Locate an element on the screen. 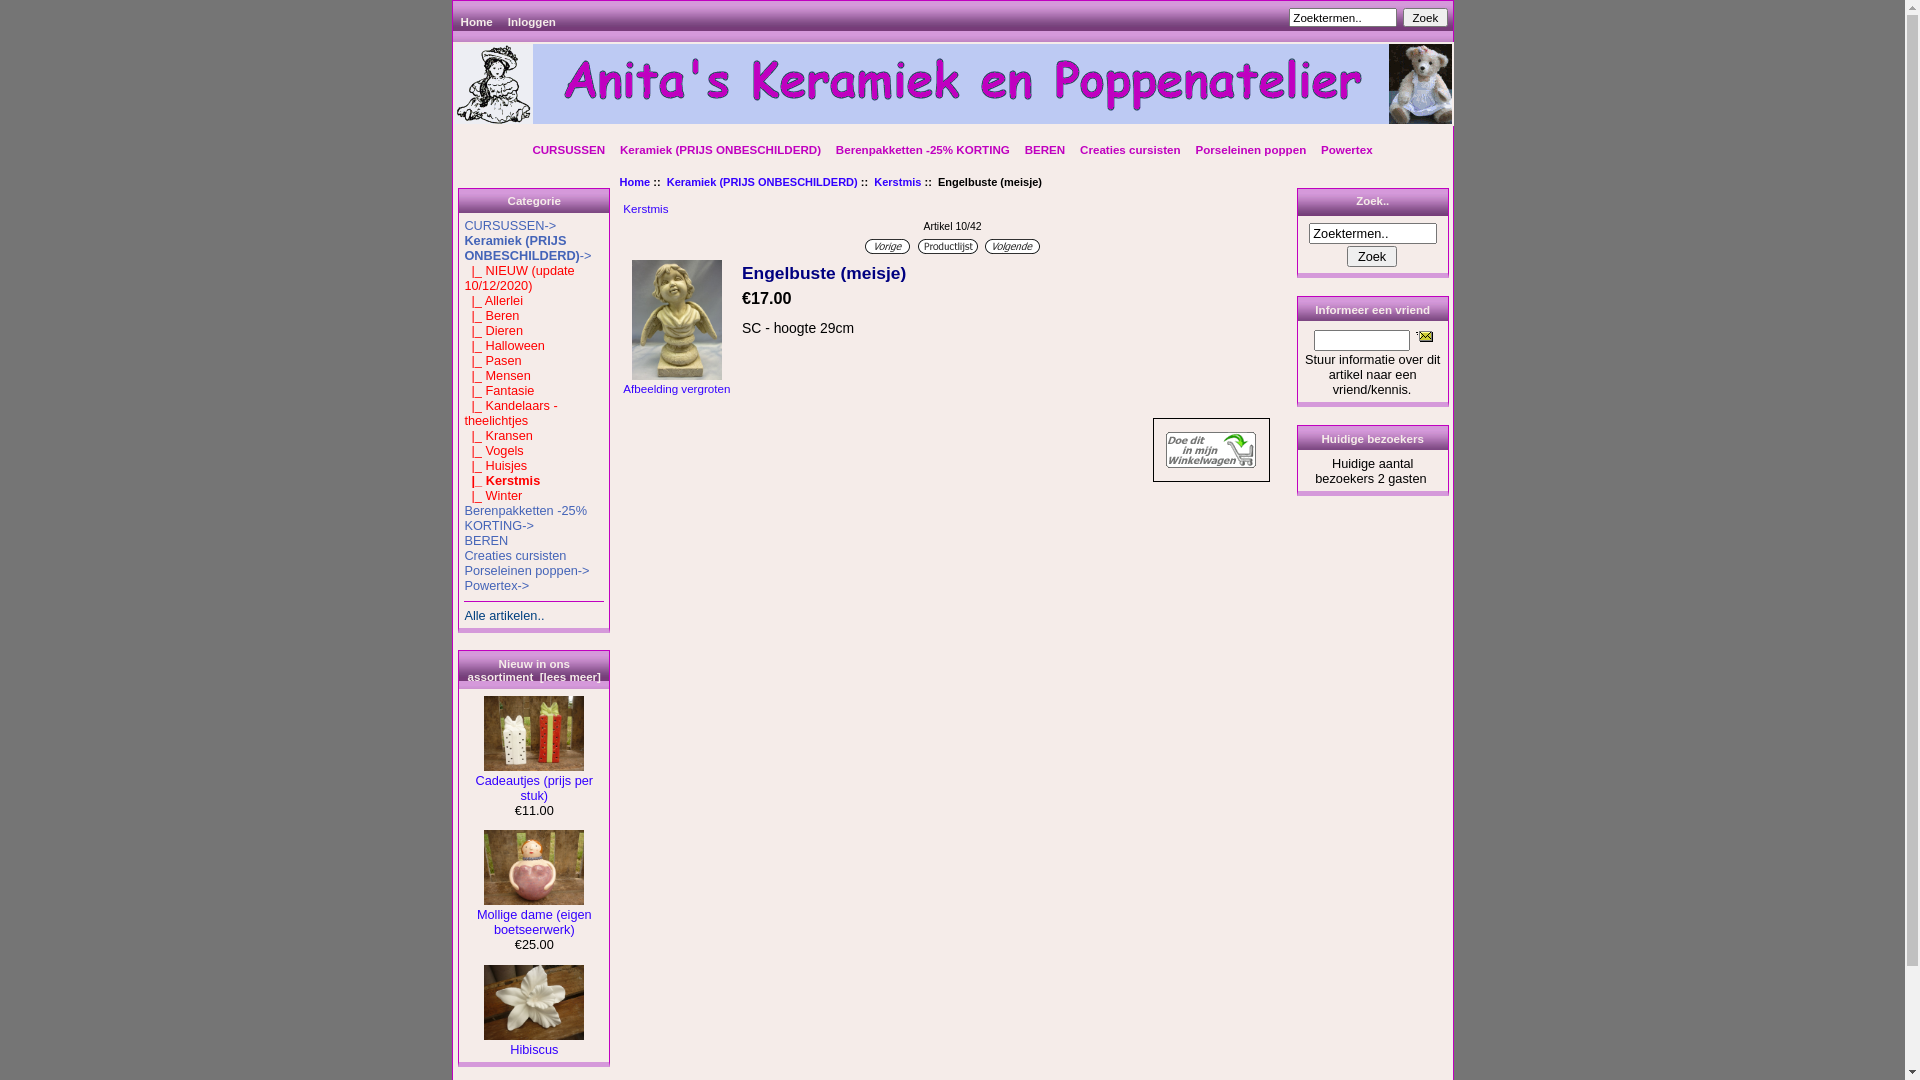 The width and height of the screenshot is (1920, 1080). BEREN is located at coordinates (486, 540).